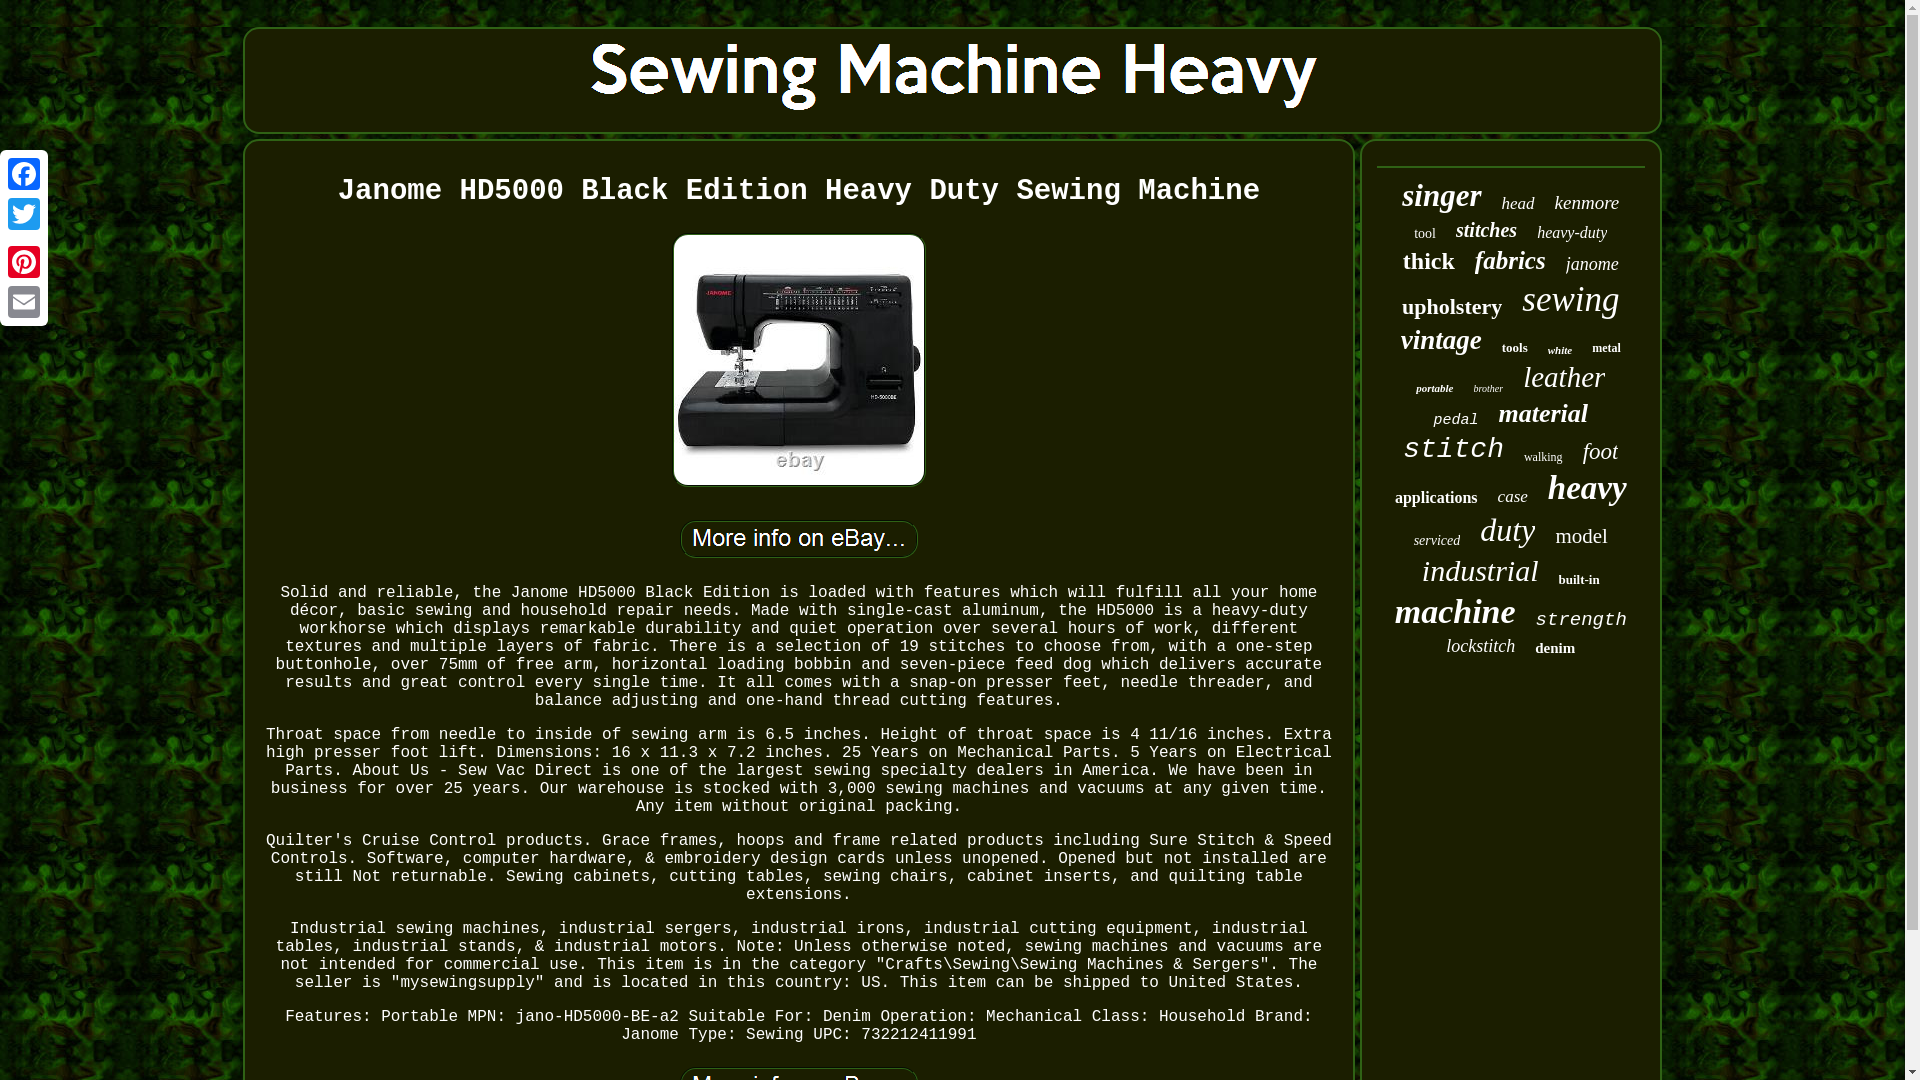  I want to click on stitches, so click(1486, 230).